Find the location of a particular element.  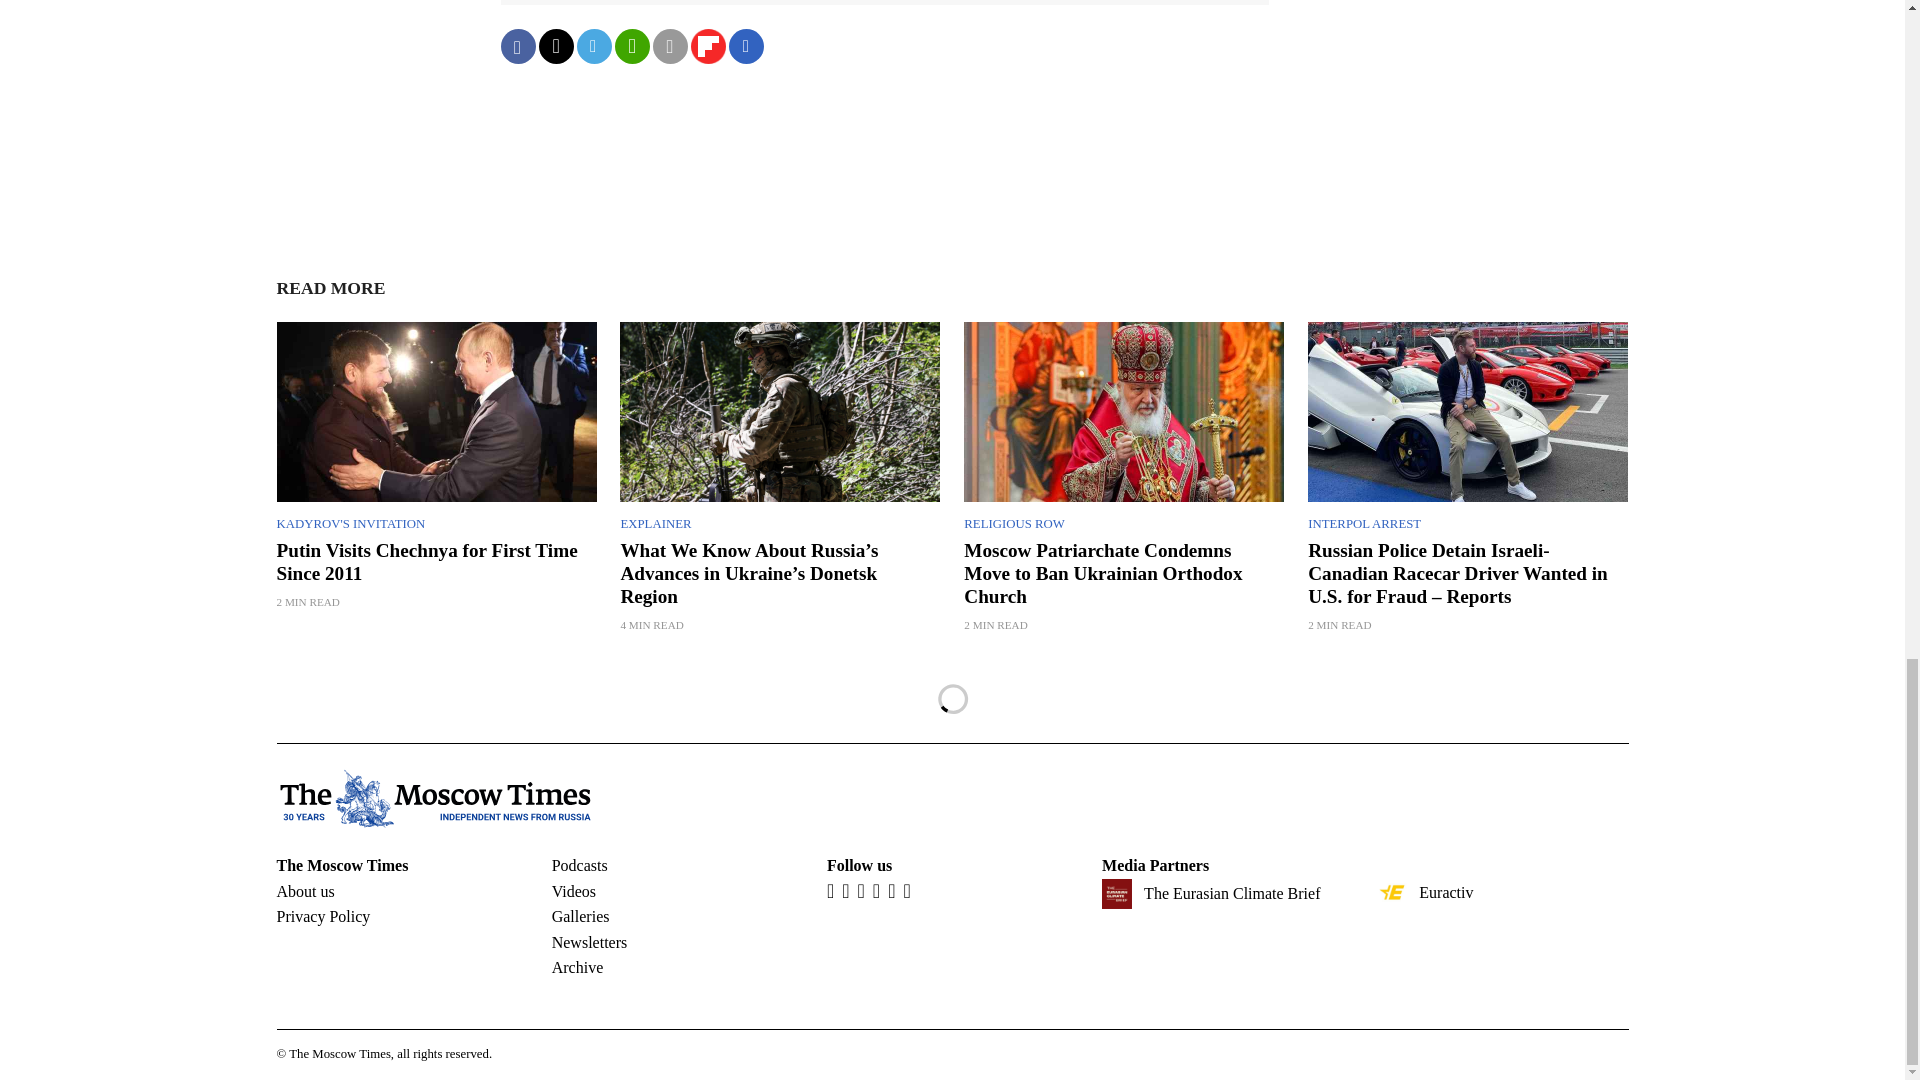

Share on Flipboard is located at coordinates (707, 46).